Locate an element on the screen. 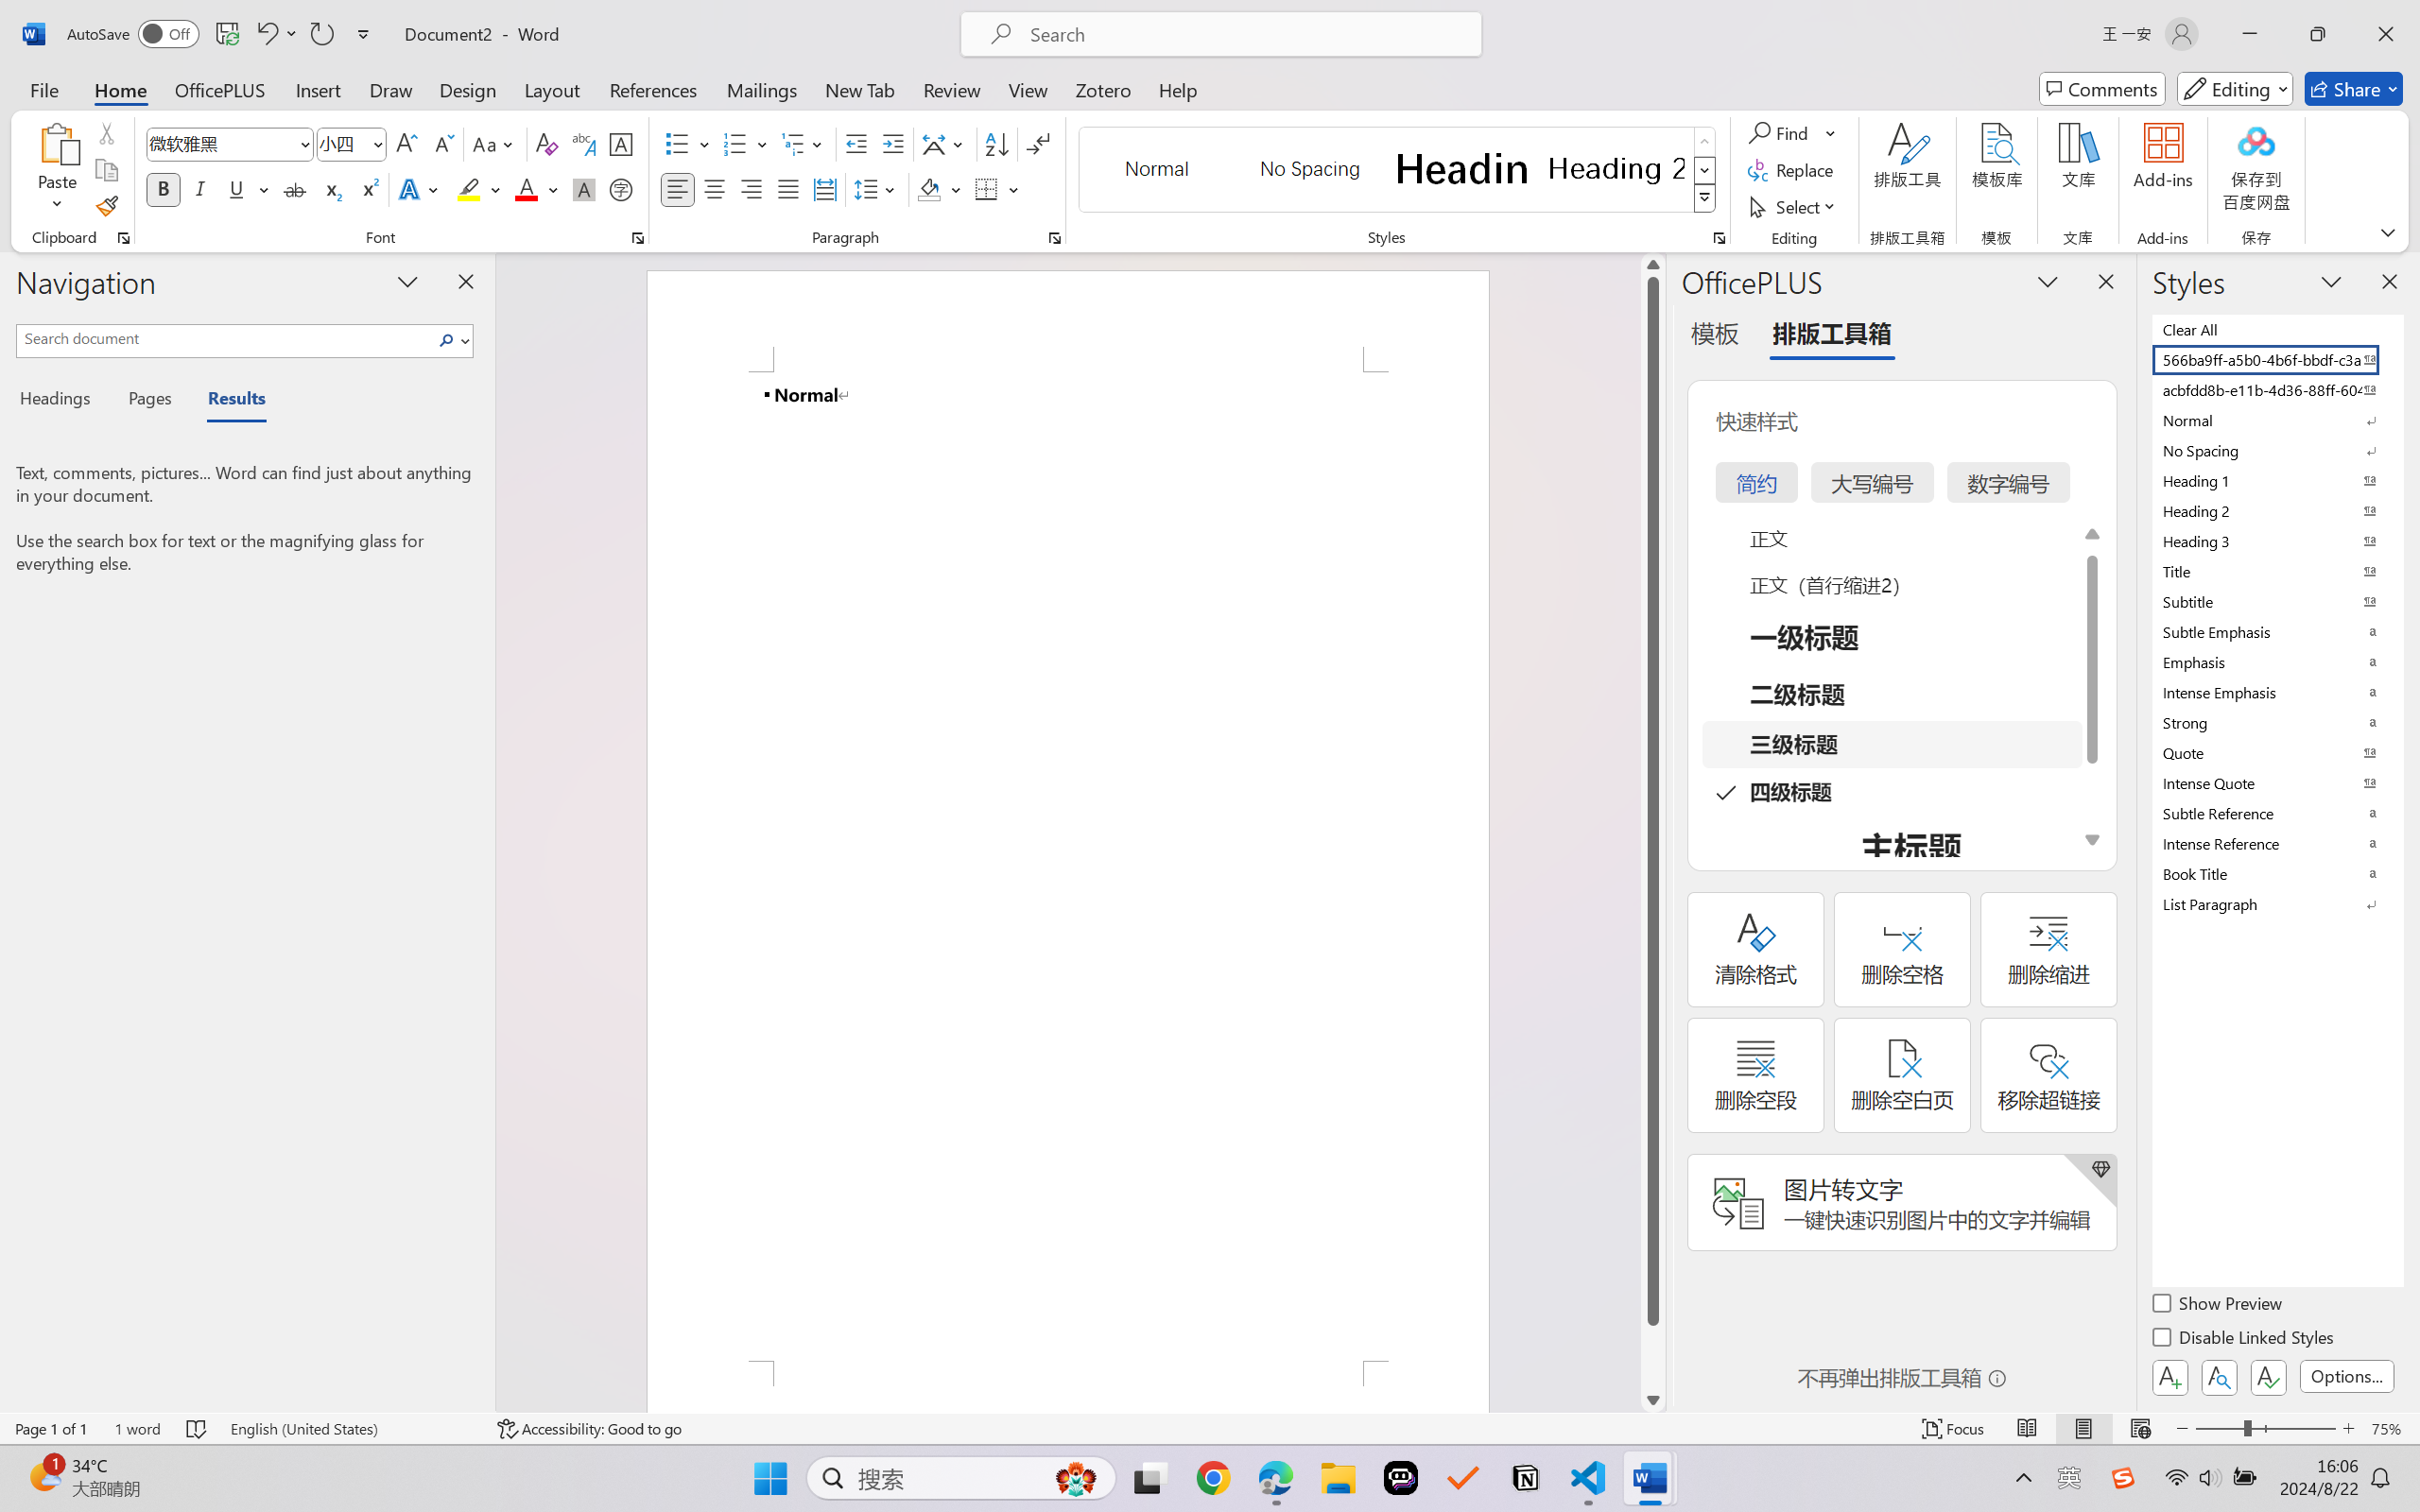 This screenshot has width=2420, height=1512. Subscript is located at coordinates (331, 189).